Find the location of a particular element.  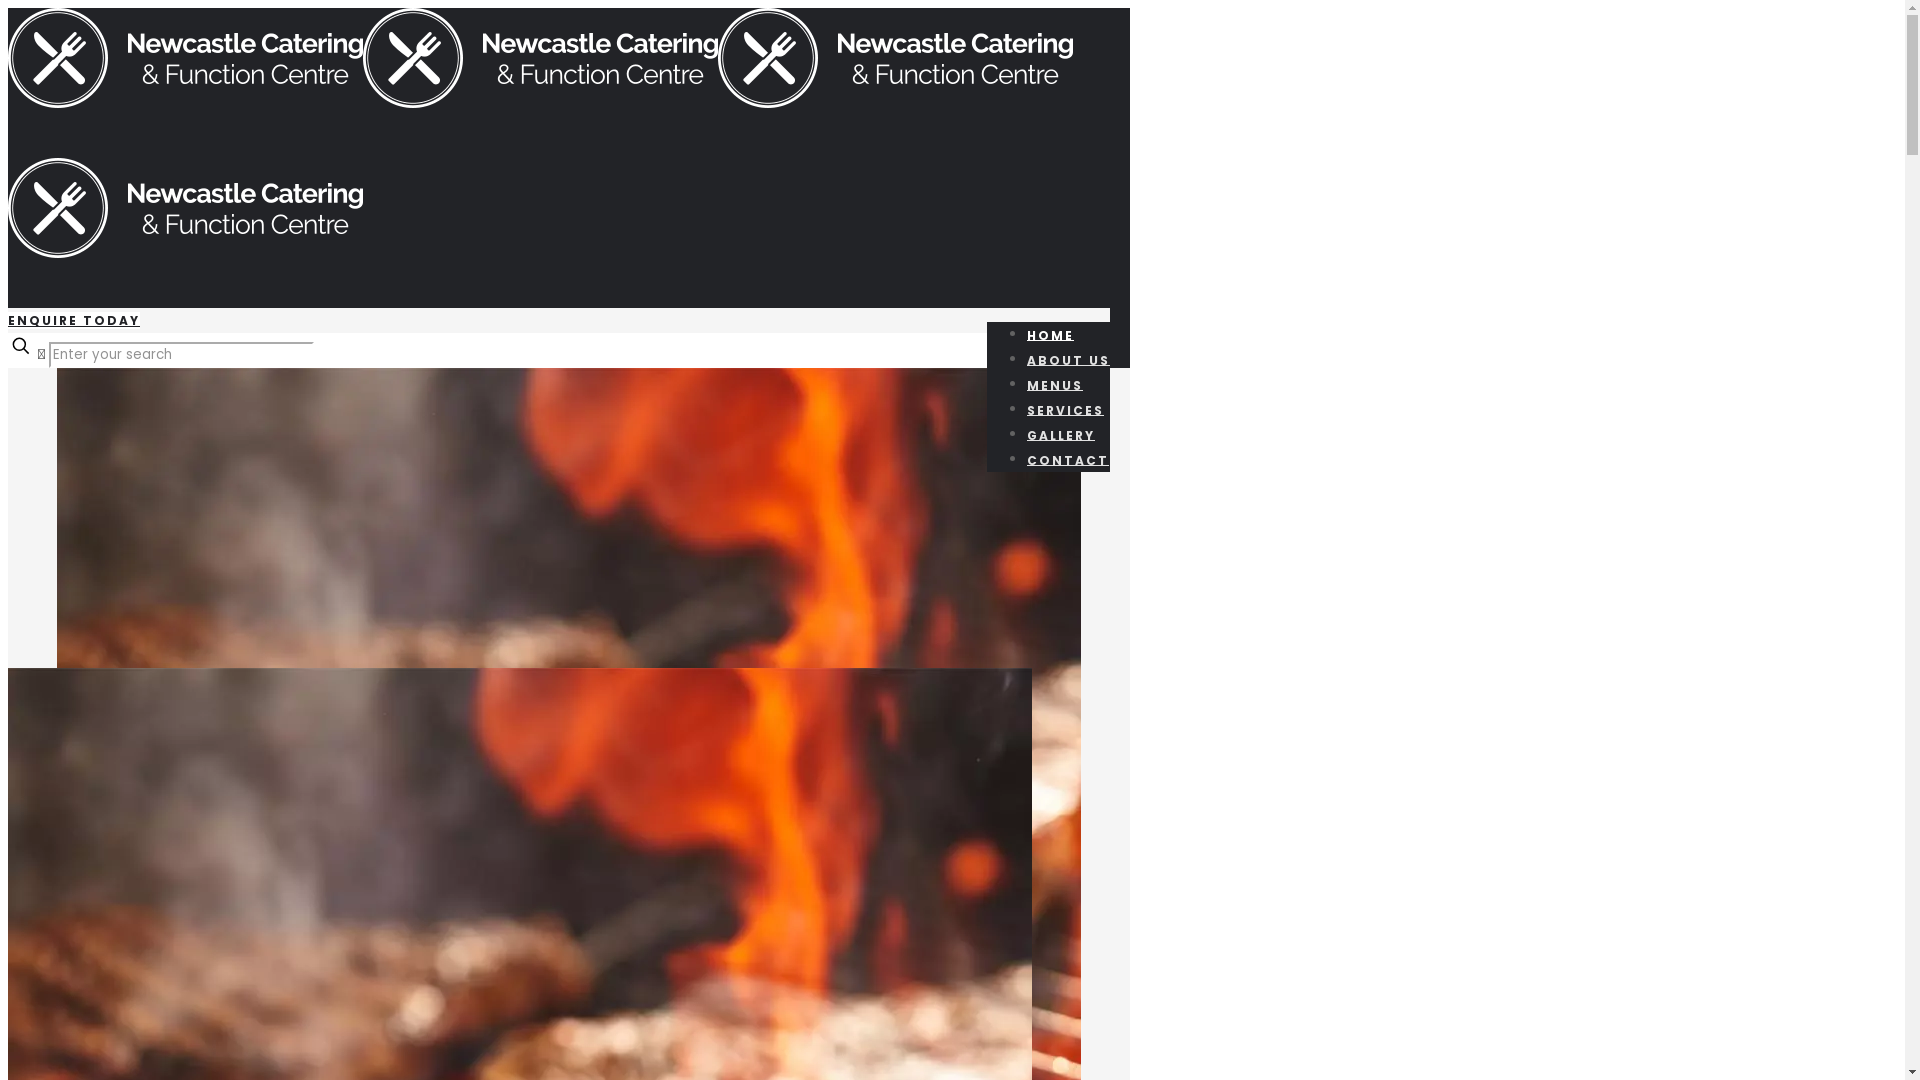

ABOUT US is located at coordinates (1068, 359).